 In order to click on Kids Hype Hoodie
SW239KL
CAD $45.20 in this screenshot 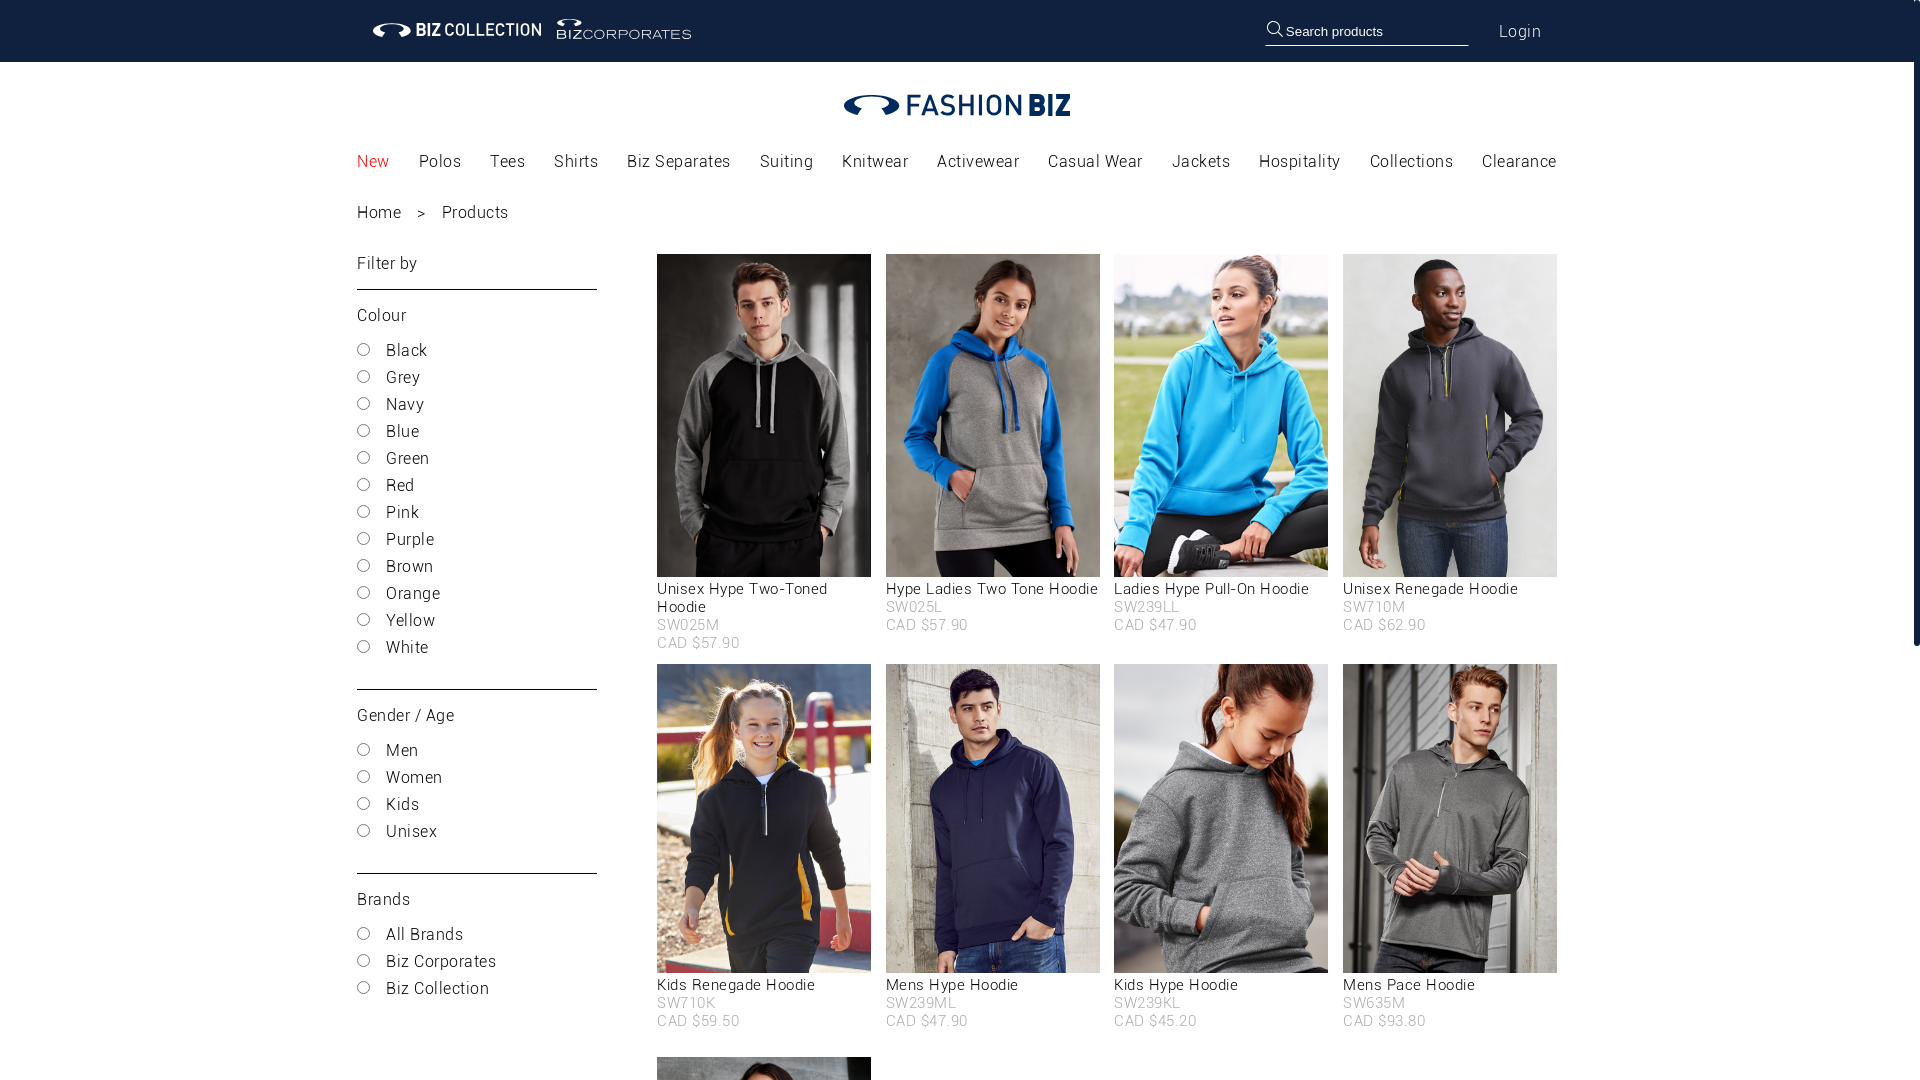, I will do `click(1221, 846)`.